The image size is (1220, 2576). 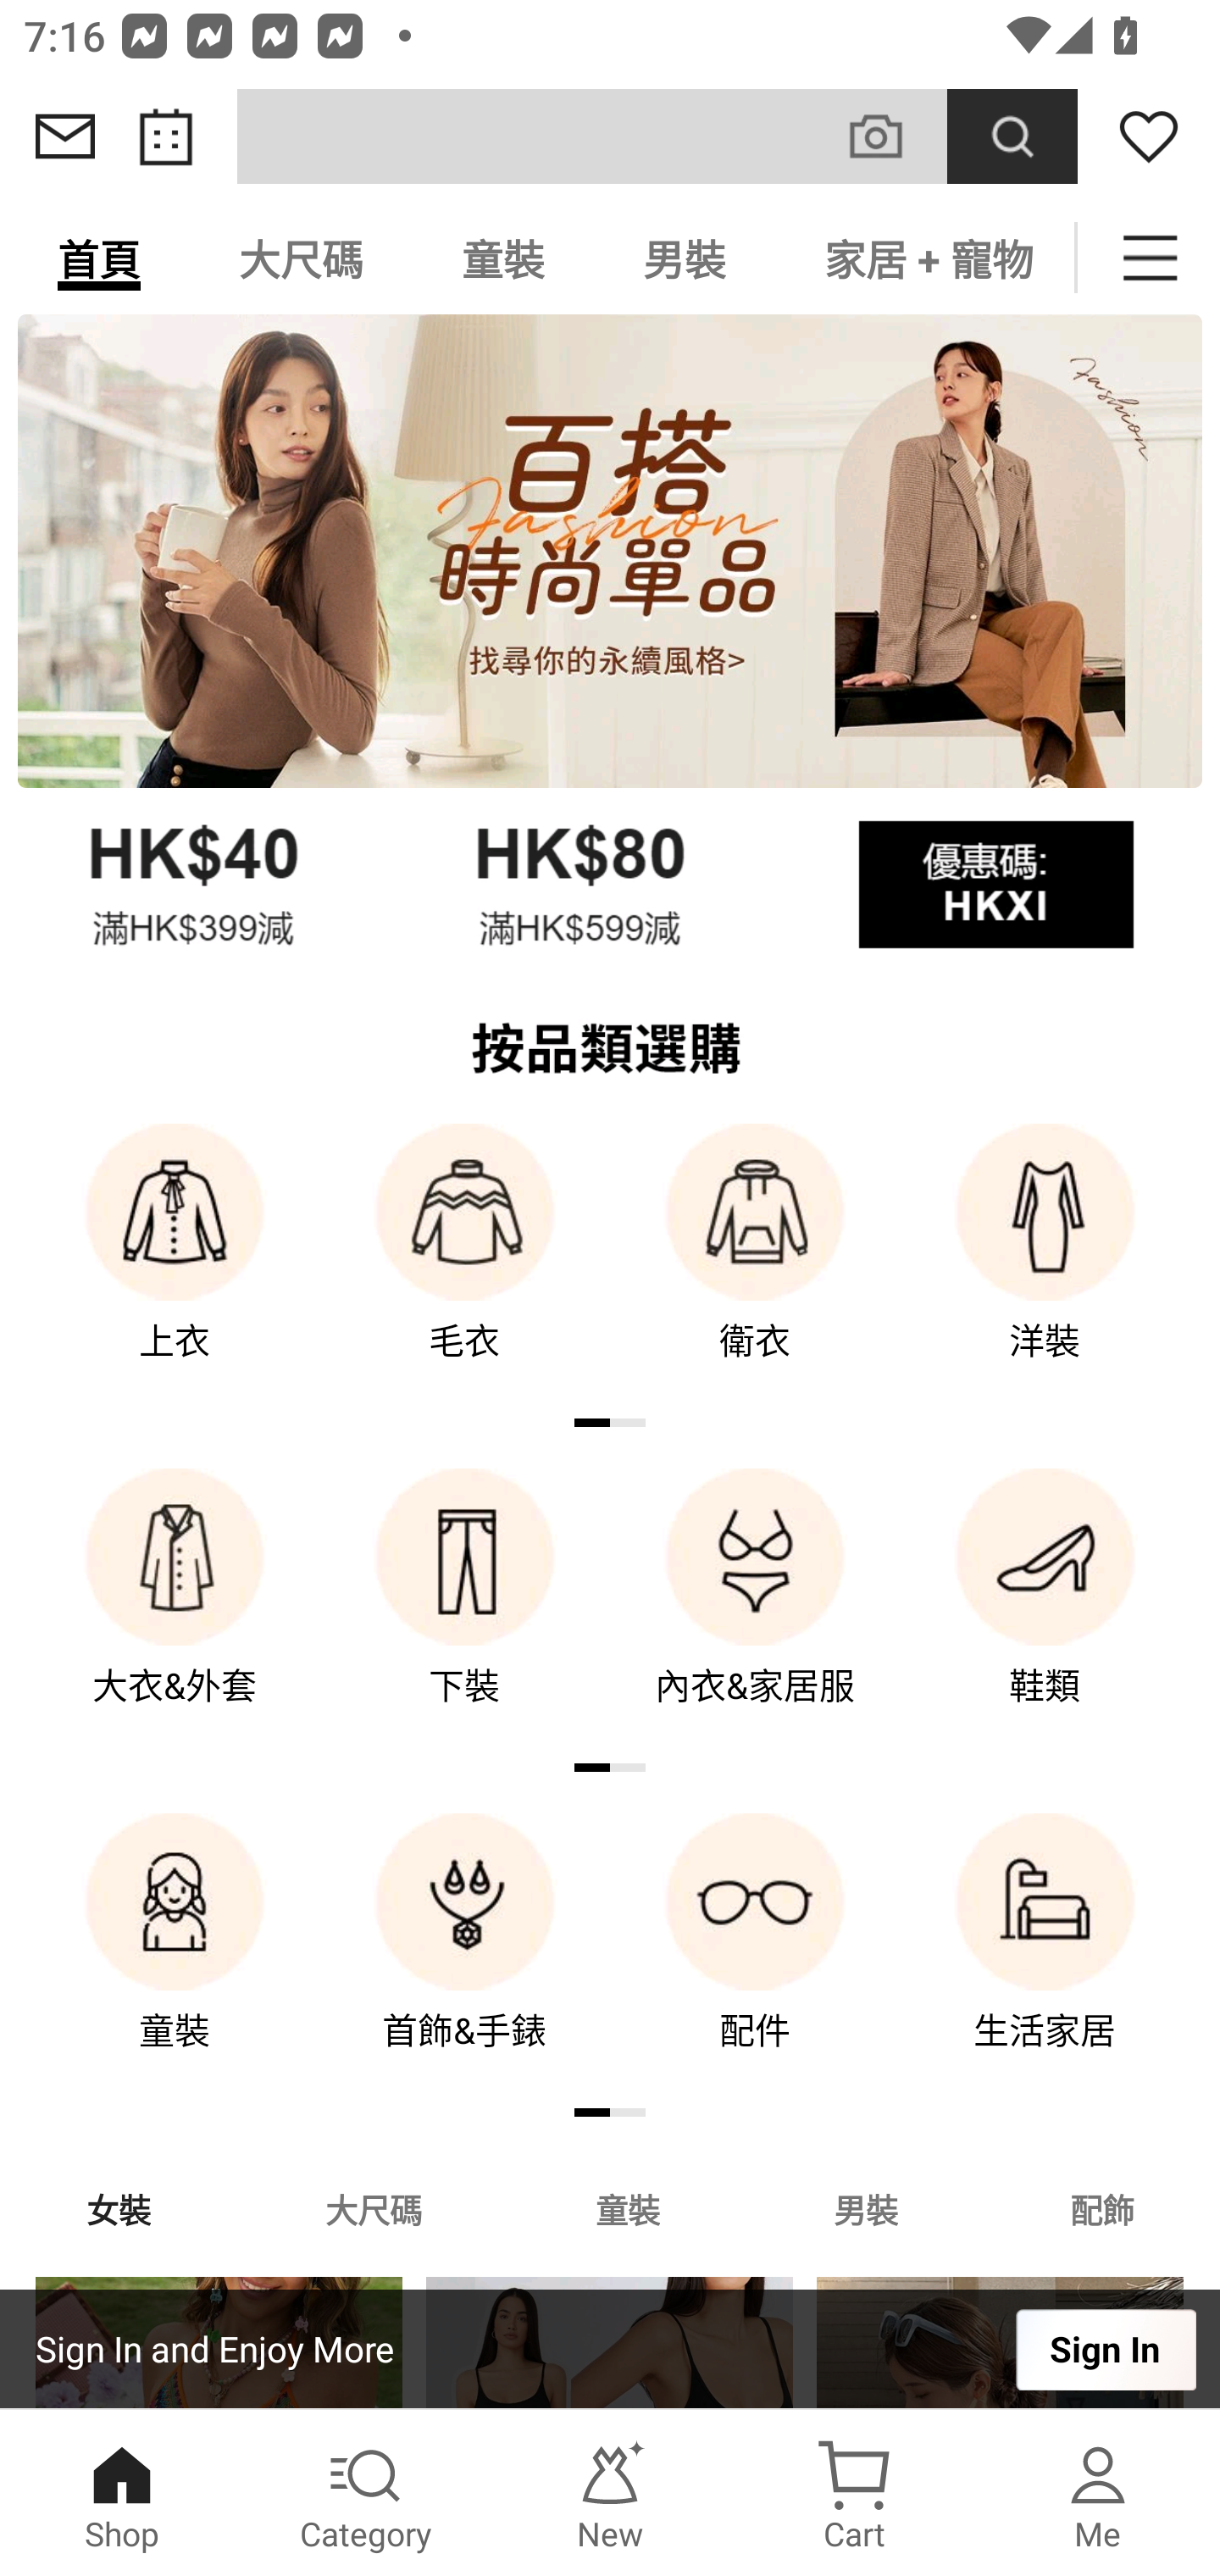 What do you see at coordinates (854, 2493) in the screenshot?
I see `Cart` at bounding box center [854, 2493].